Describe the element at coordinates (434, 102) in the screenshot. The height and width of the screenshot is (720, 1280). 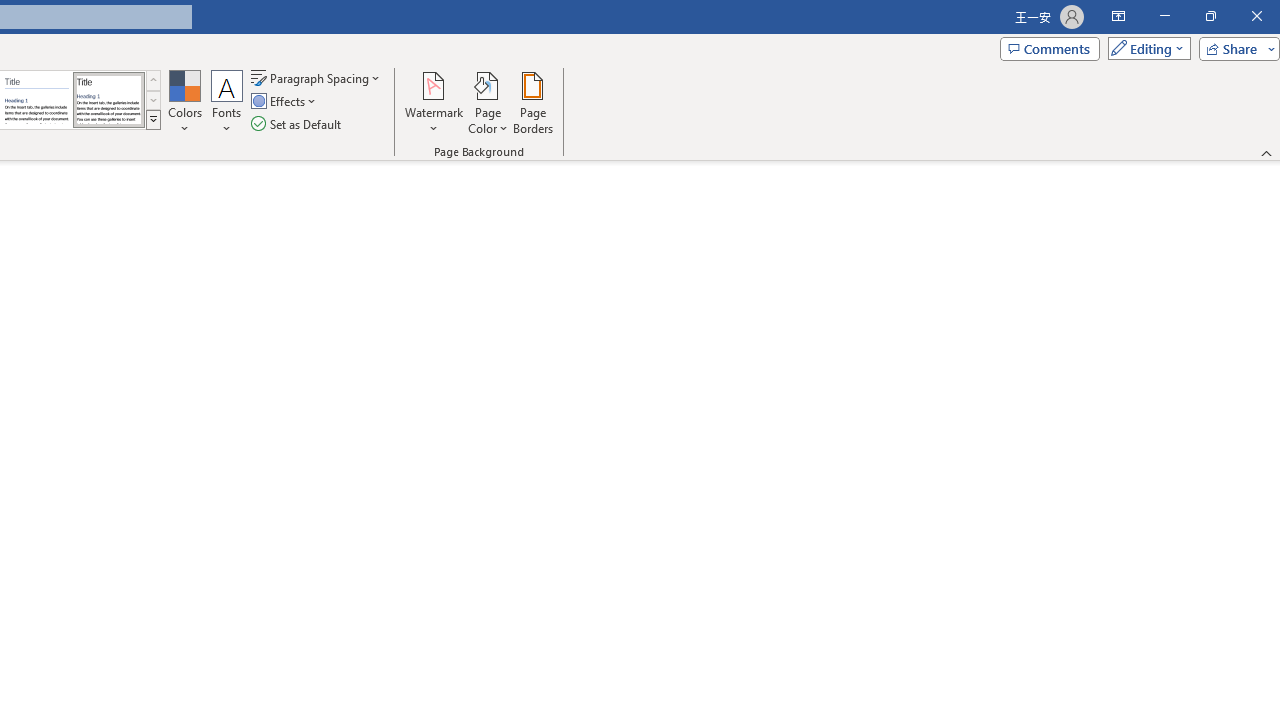
I see `Watermark` at that location.